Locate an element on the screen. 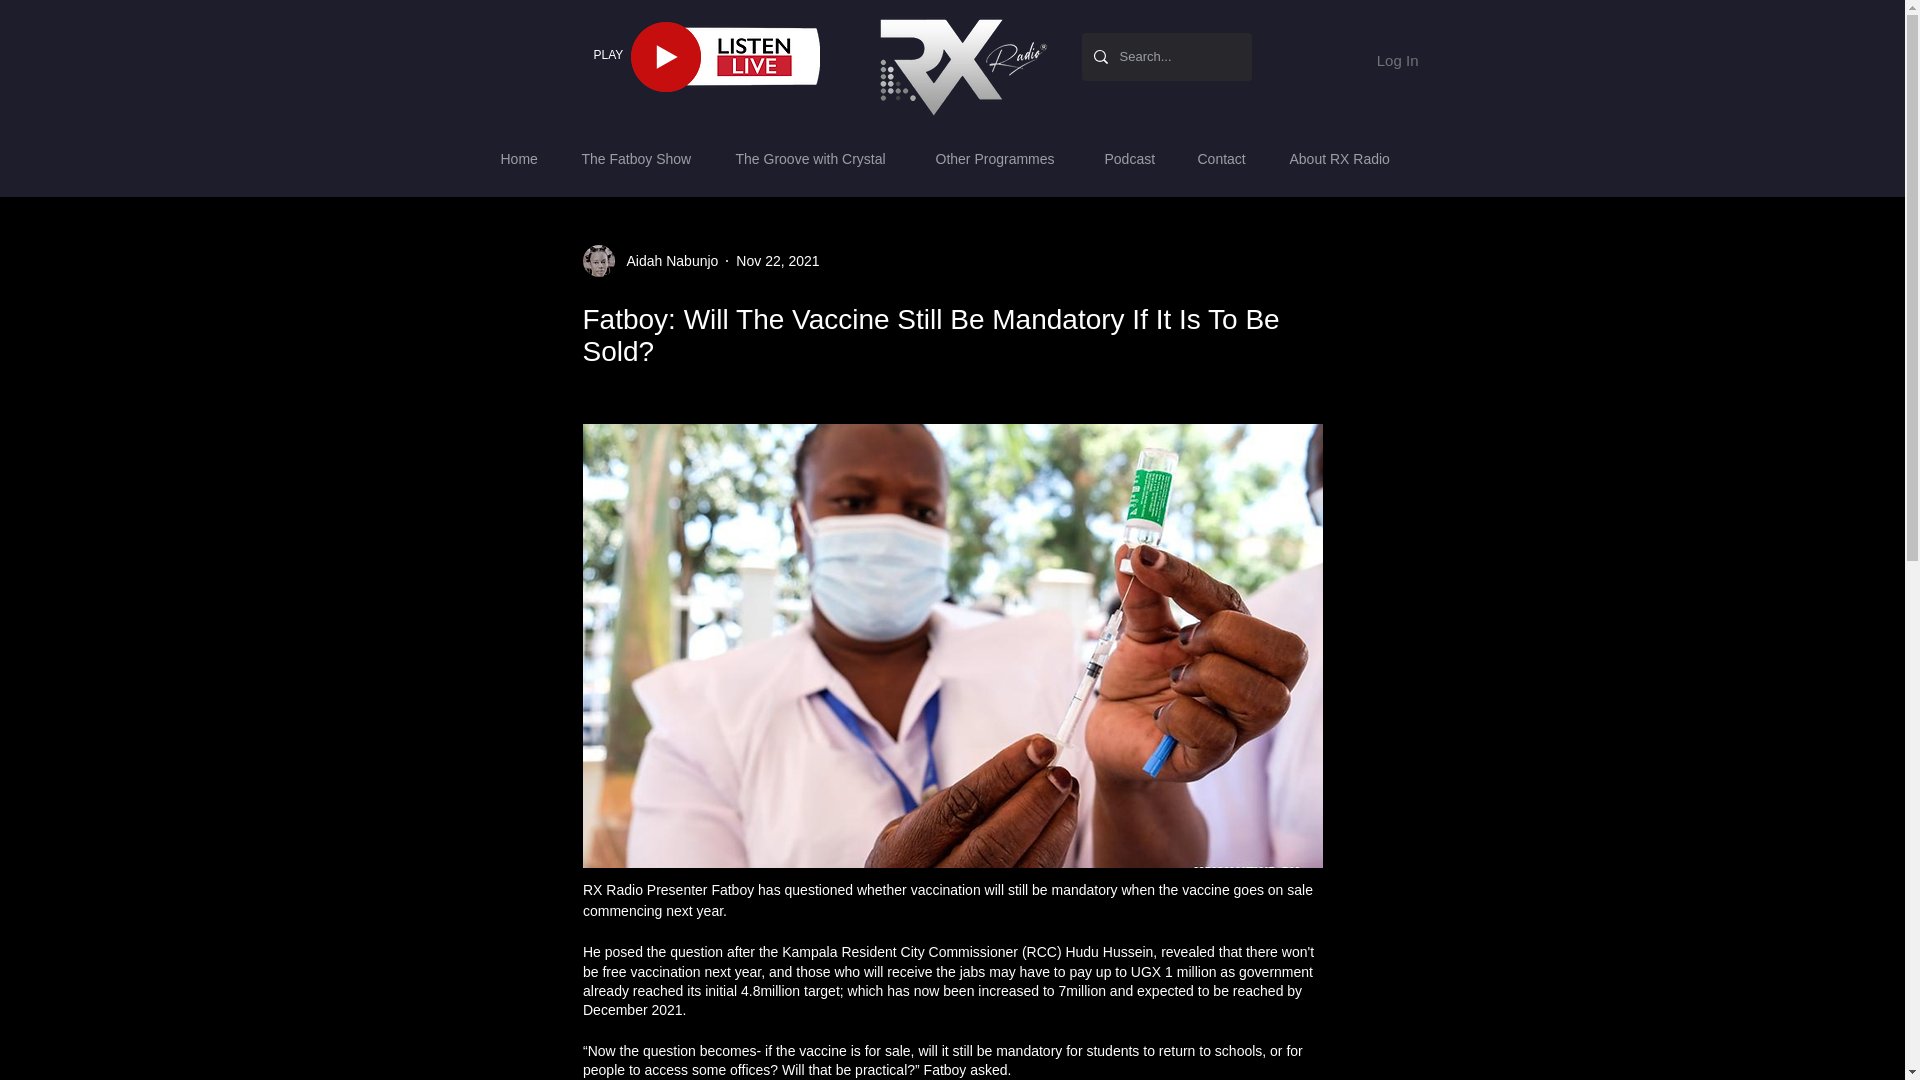  Other Programmes is located at coordinates (1004, 158).